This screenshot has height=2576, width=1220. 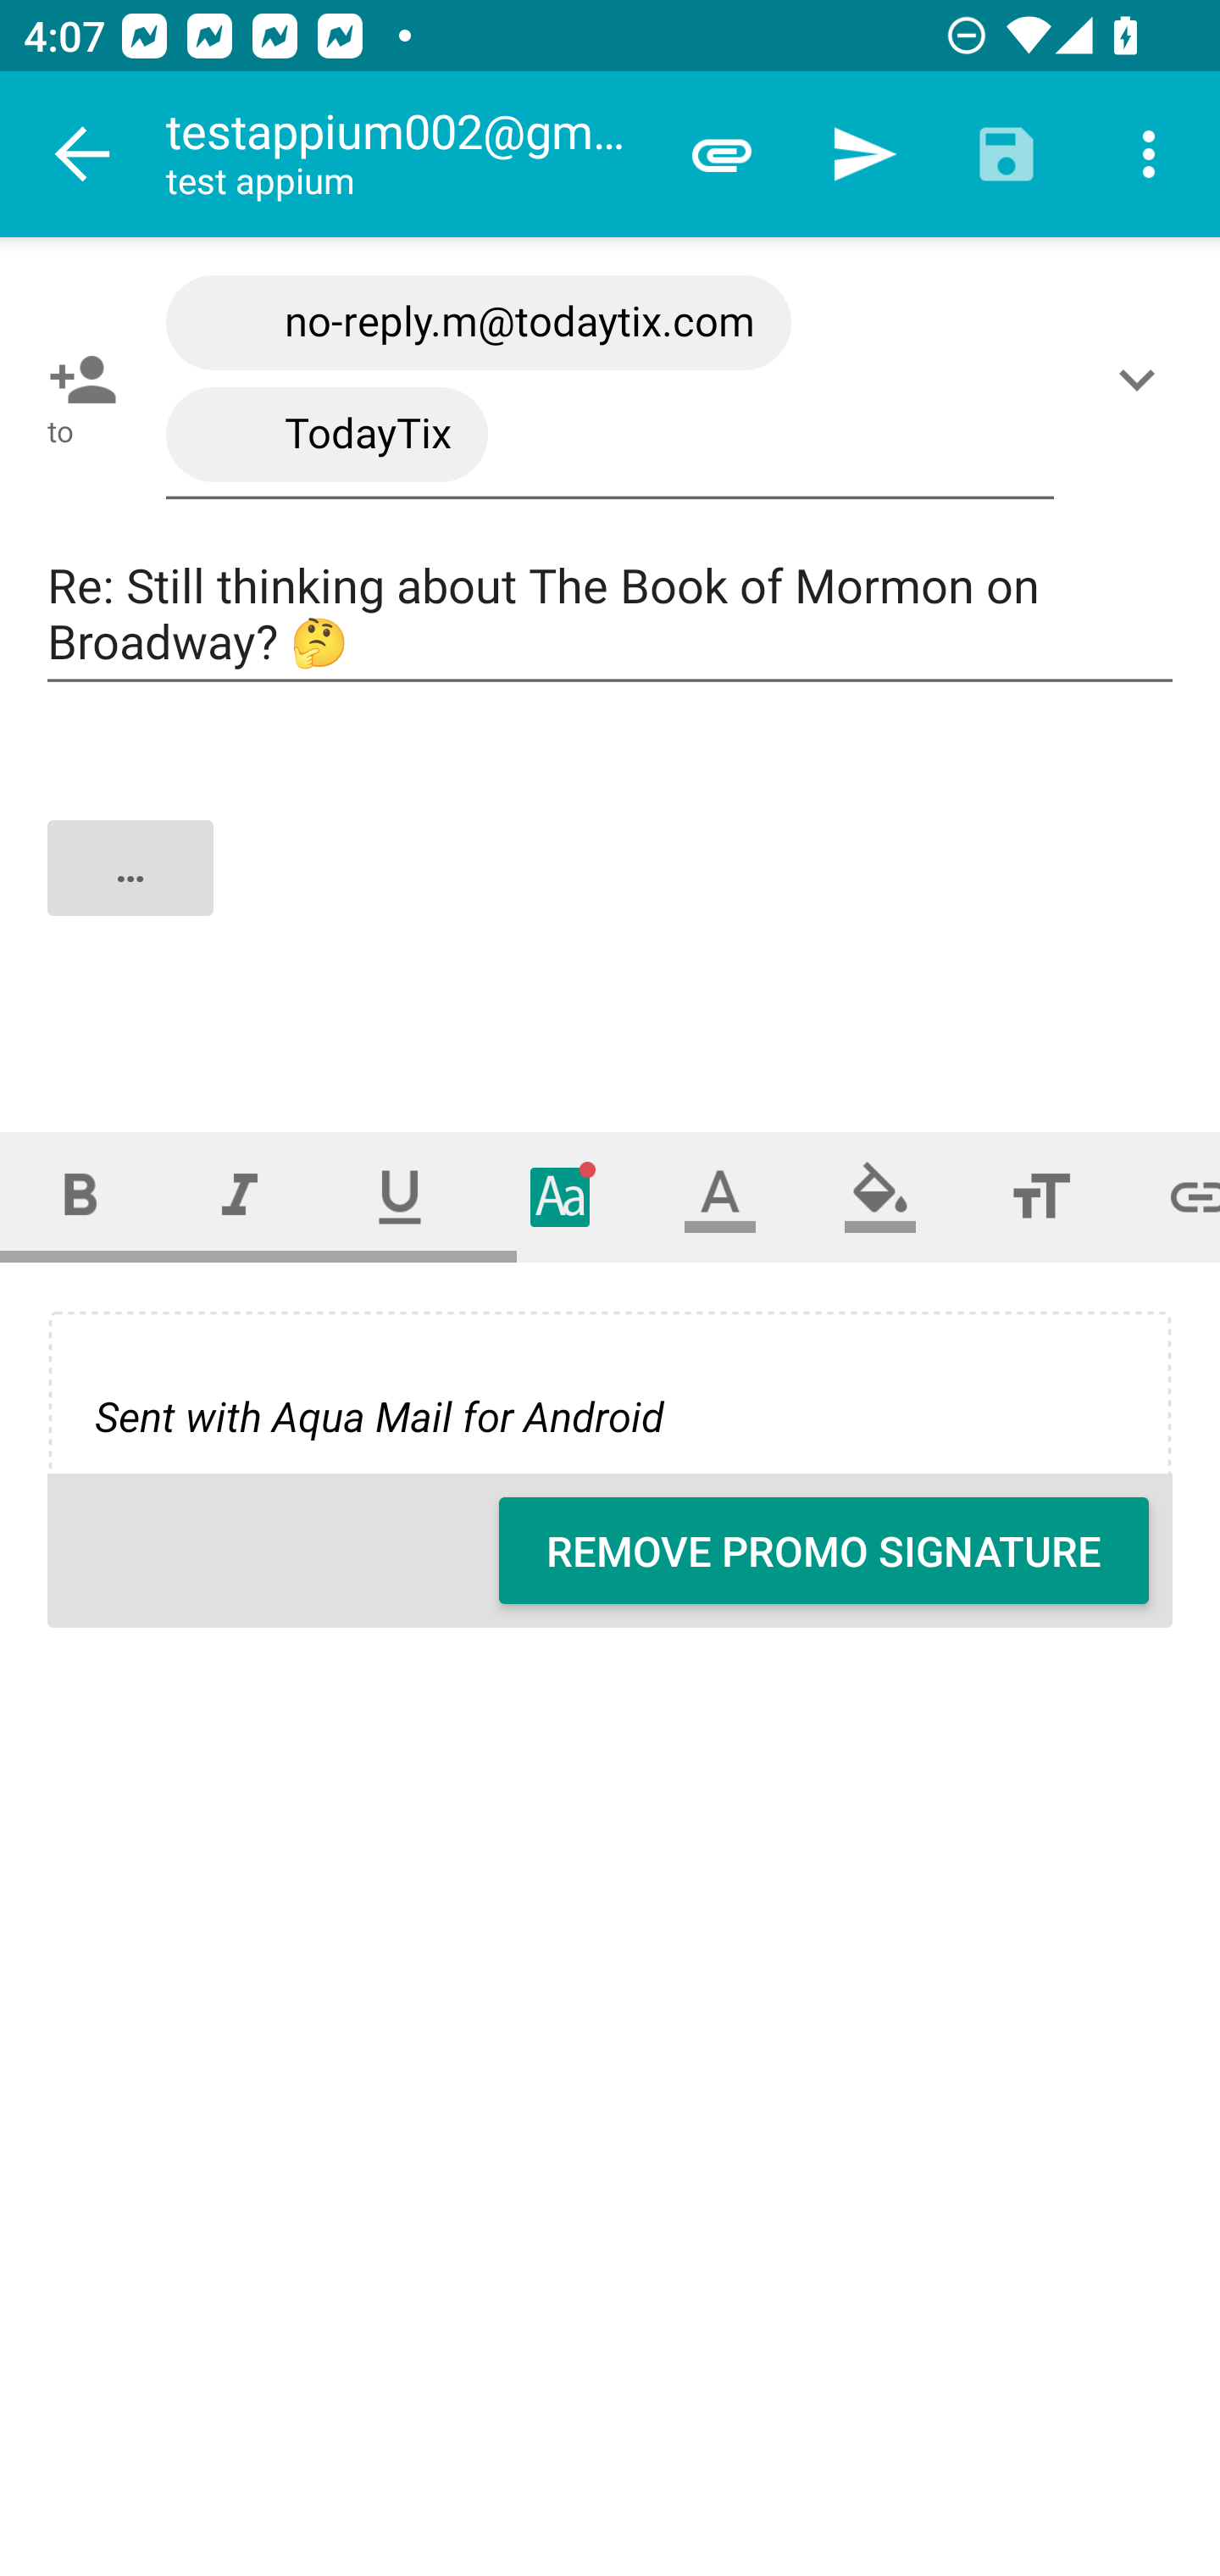 What do you see at coordinates (1149, 154) in the screenshot?
I see `More options` at bounding box center [1149, 154].